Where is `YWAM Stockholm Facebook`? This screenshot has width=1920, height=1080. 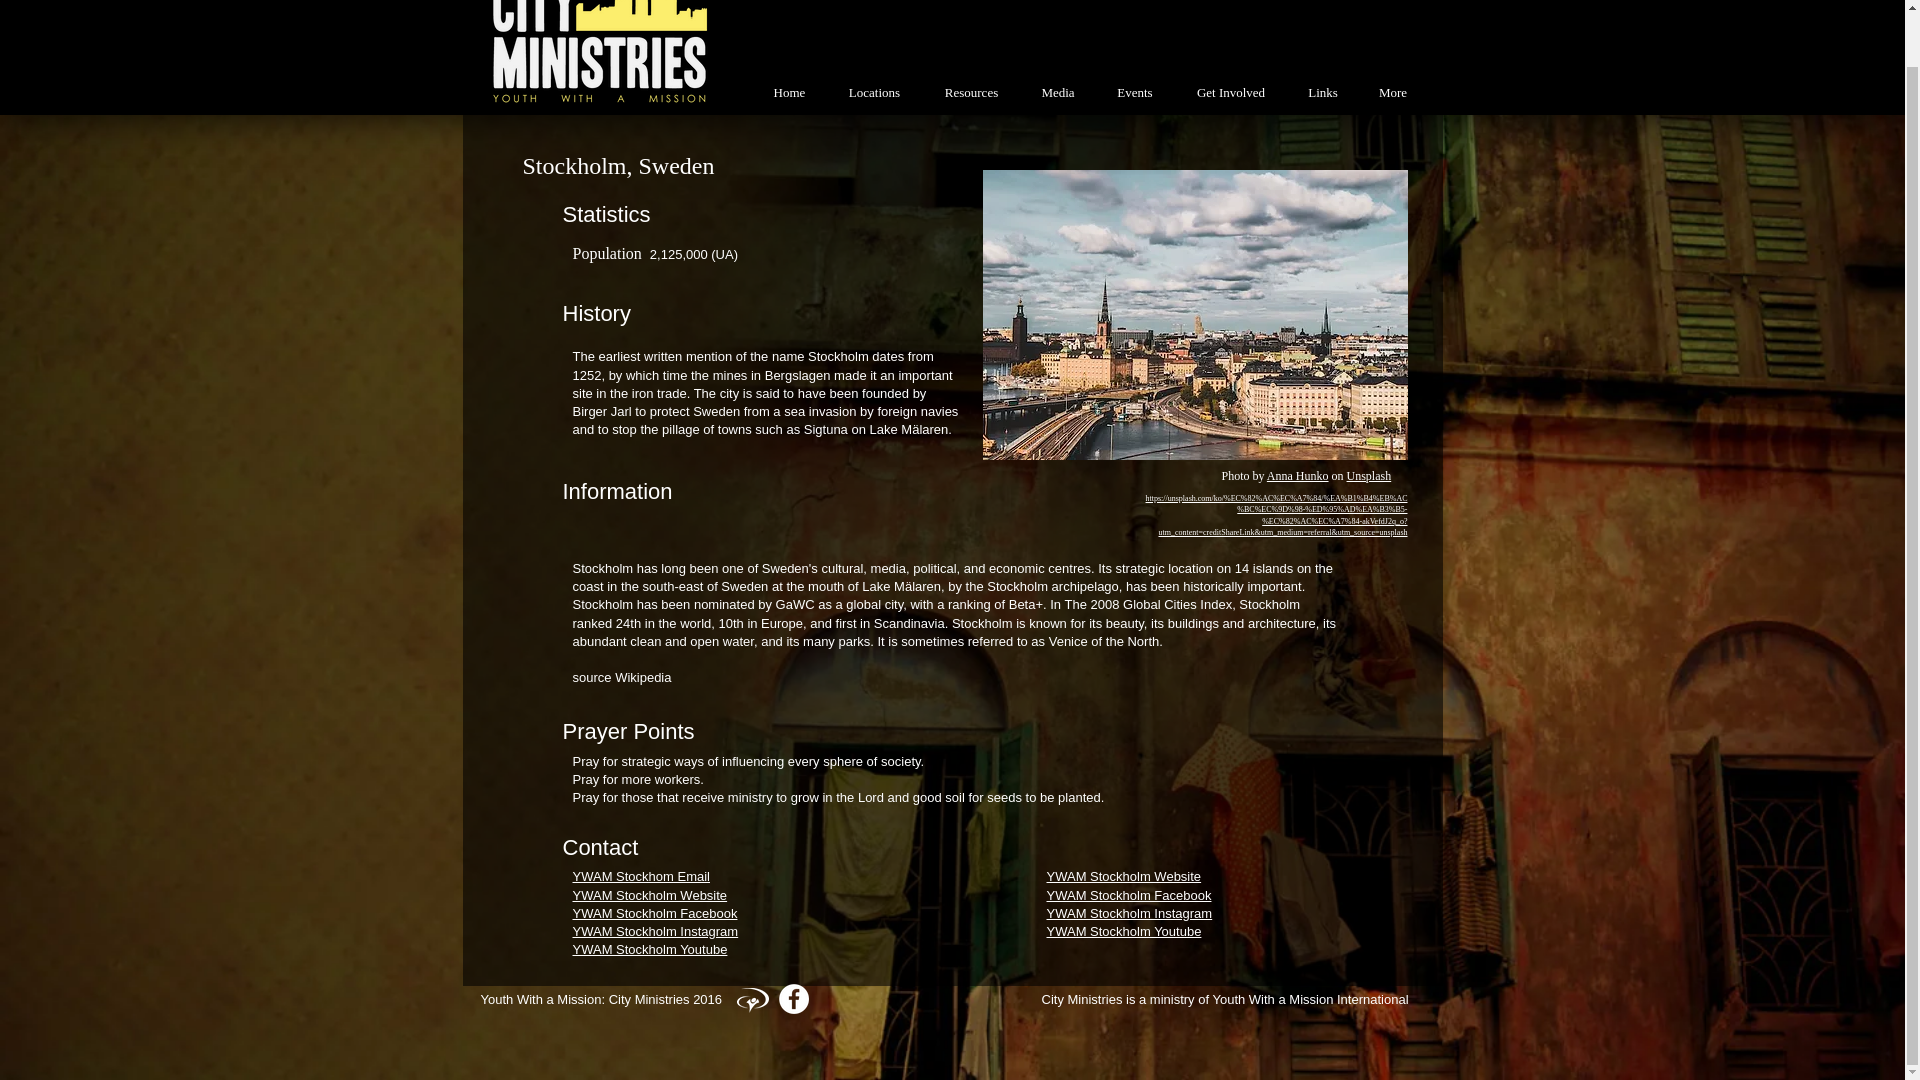 YWAM Stockholm Facebook is located at coordinates (1128, 894).